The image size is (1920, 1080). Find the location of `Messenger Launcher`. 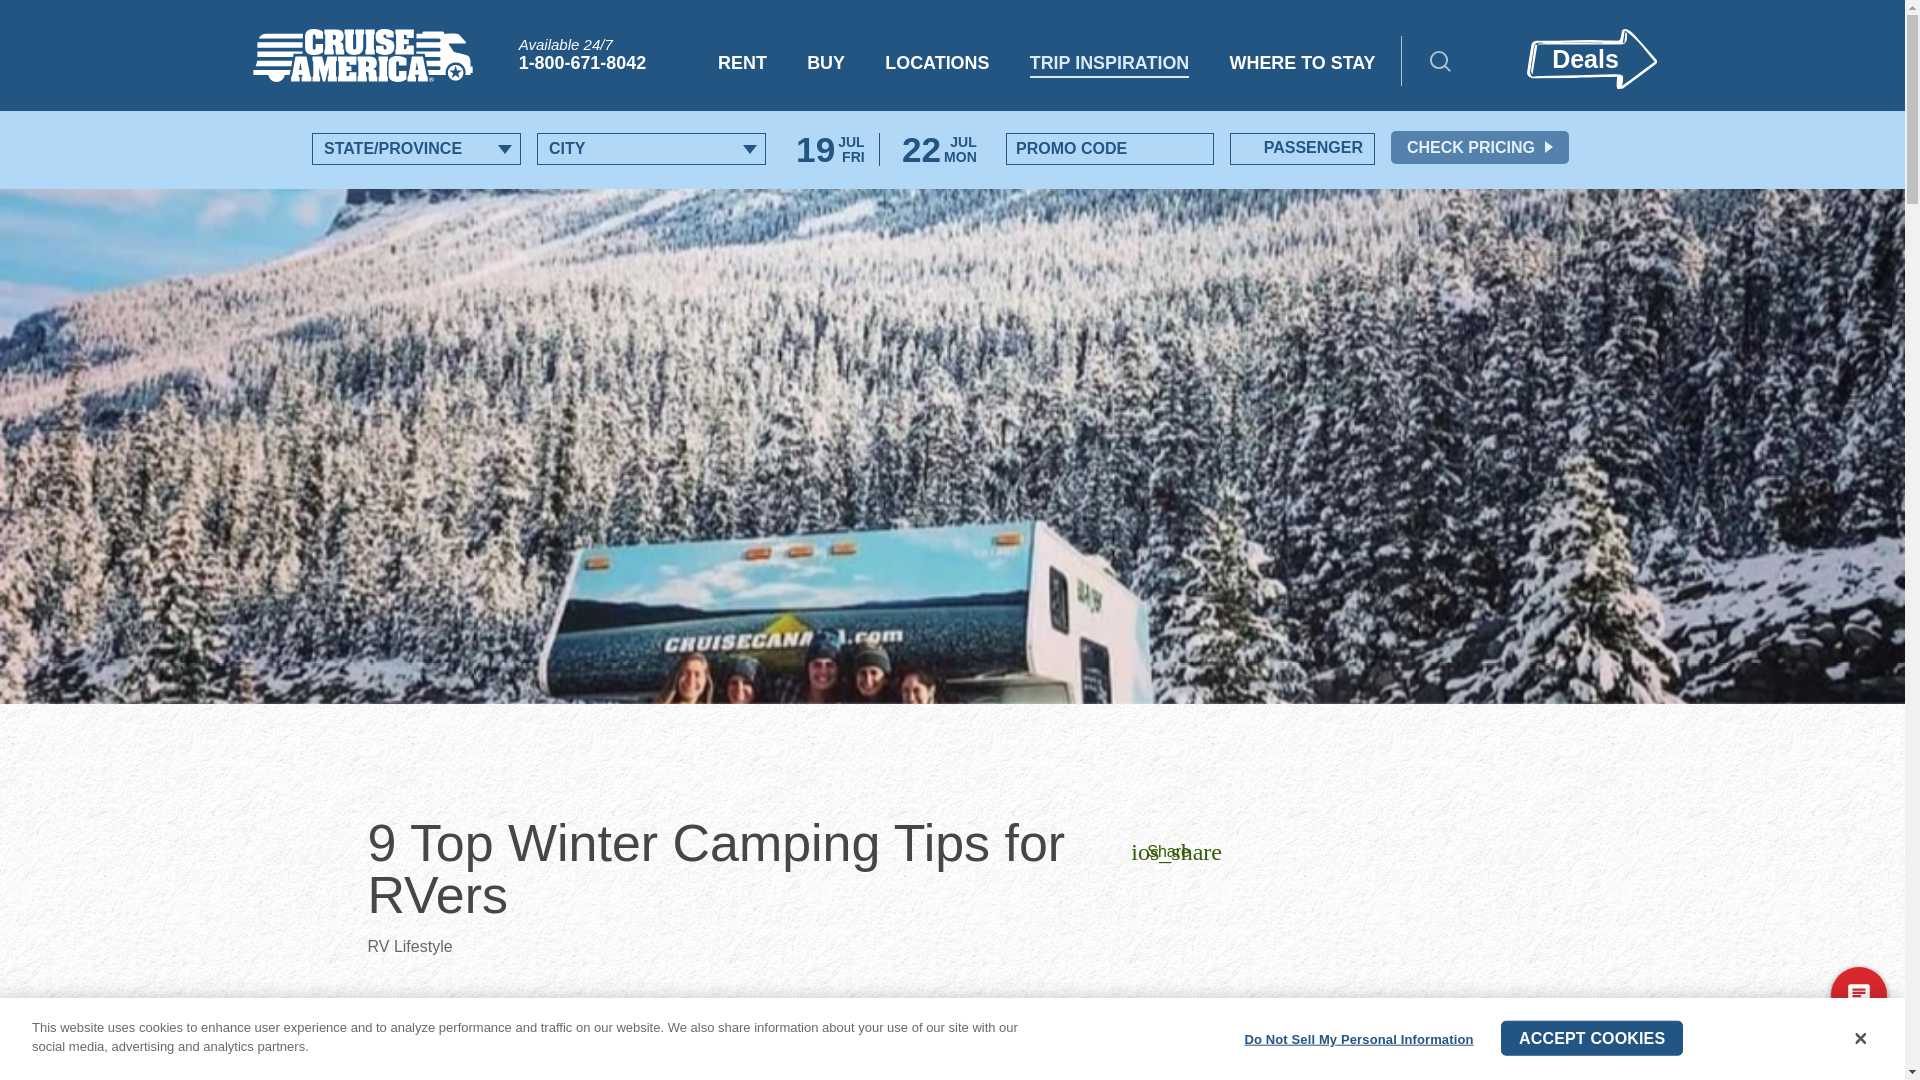

Messenger Launcher is located at coordinates (1858, 998).